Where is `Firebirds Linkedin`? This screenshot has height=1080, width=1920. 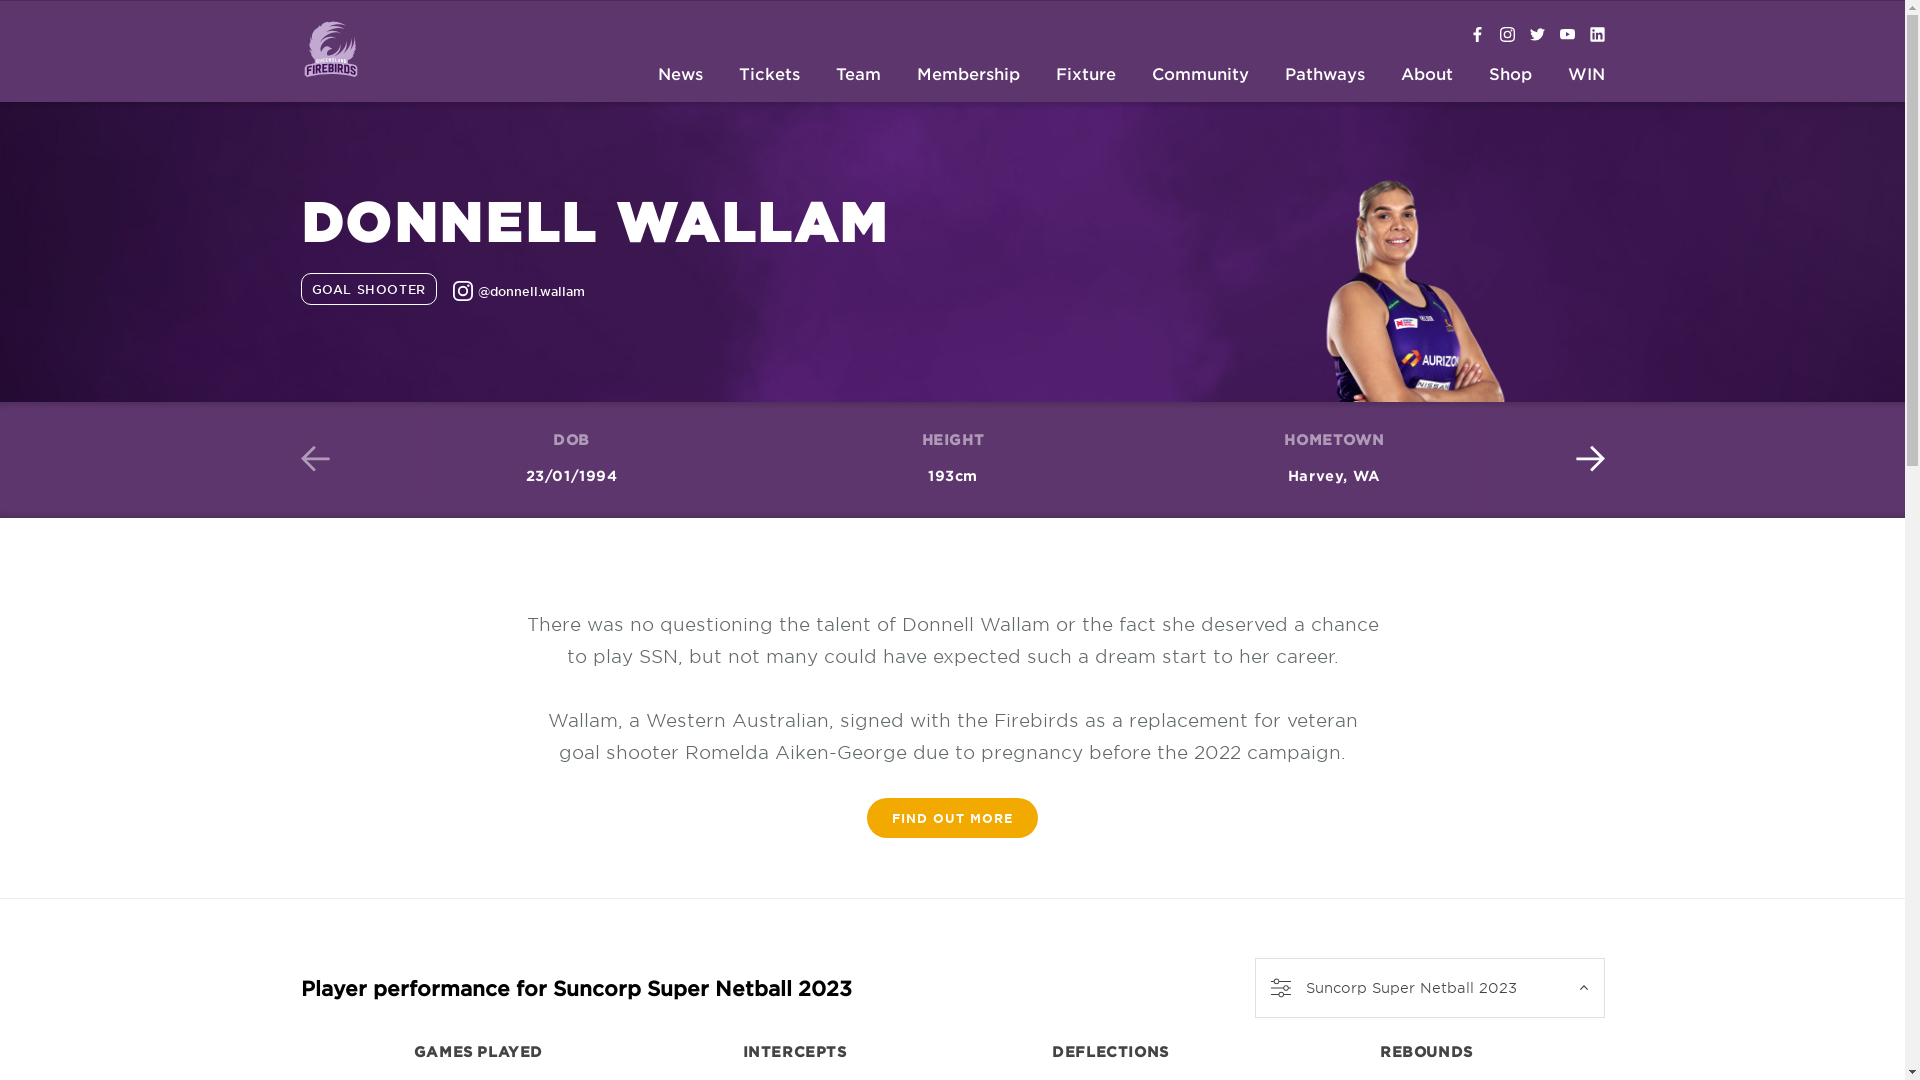
Firebirds Linkedin is located at coordinates (1598, 35).